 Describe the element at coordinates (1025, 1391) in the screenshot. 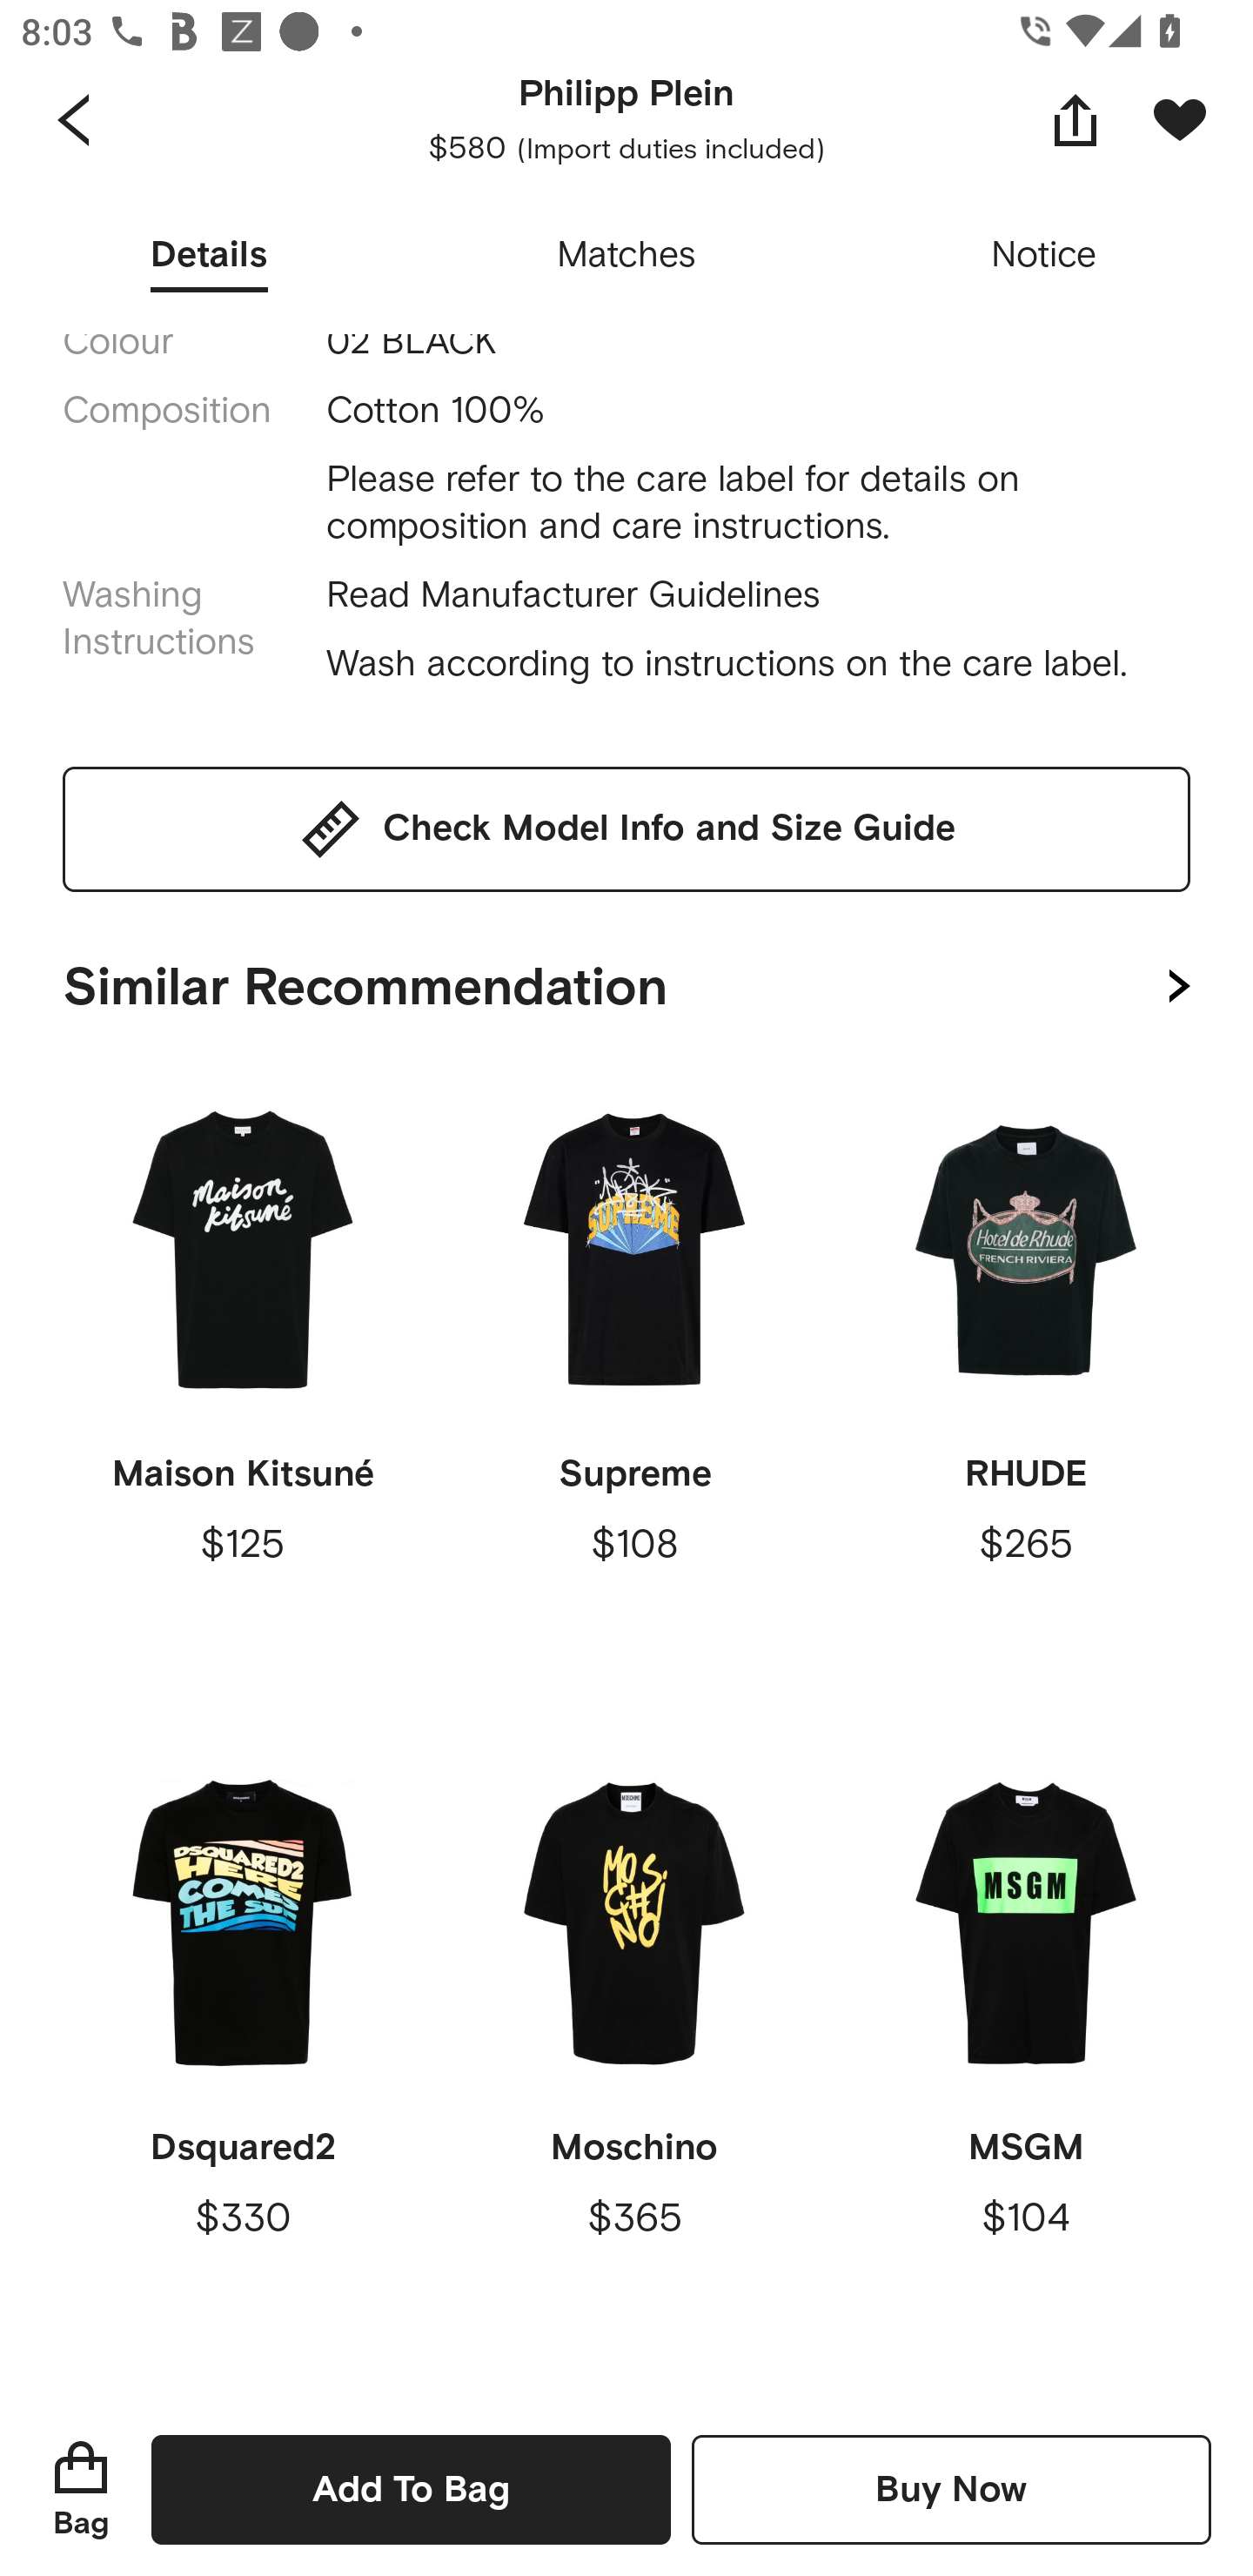

I see `RHUDE $265` at that location.